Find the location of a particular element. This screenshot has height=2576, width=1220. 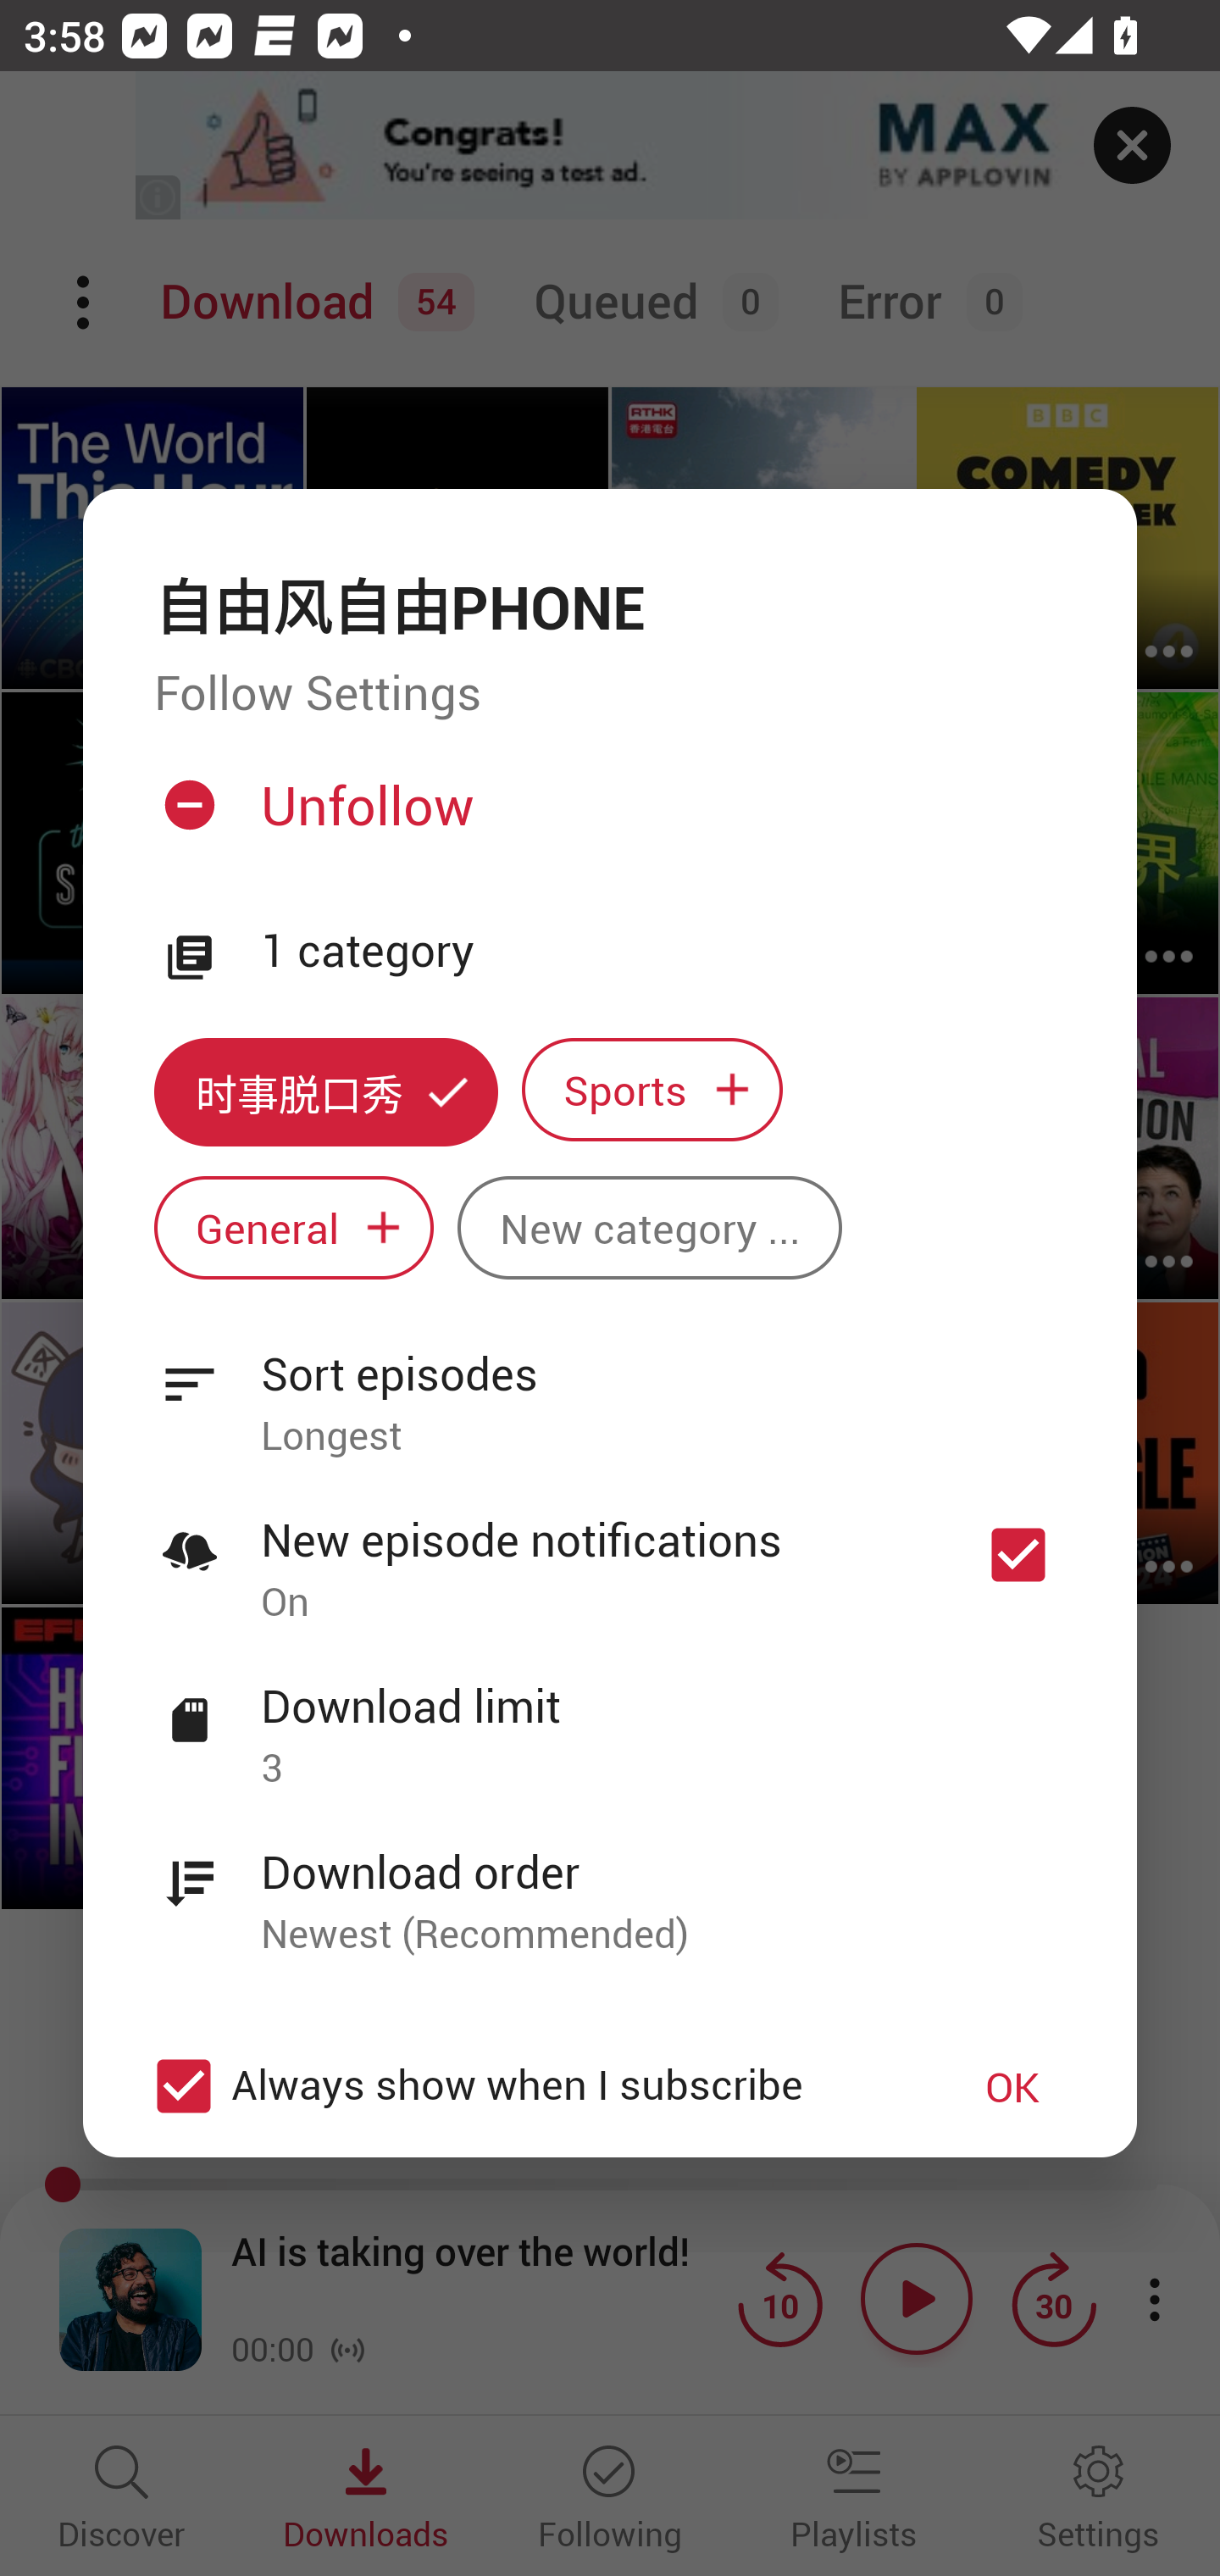

General is located at coordinates (293, 1229).